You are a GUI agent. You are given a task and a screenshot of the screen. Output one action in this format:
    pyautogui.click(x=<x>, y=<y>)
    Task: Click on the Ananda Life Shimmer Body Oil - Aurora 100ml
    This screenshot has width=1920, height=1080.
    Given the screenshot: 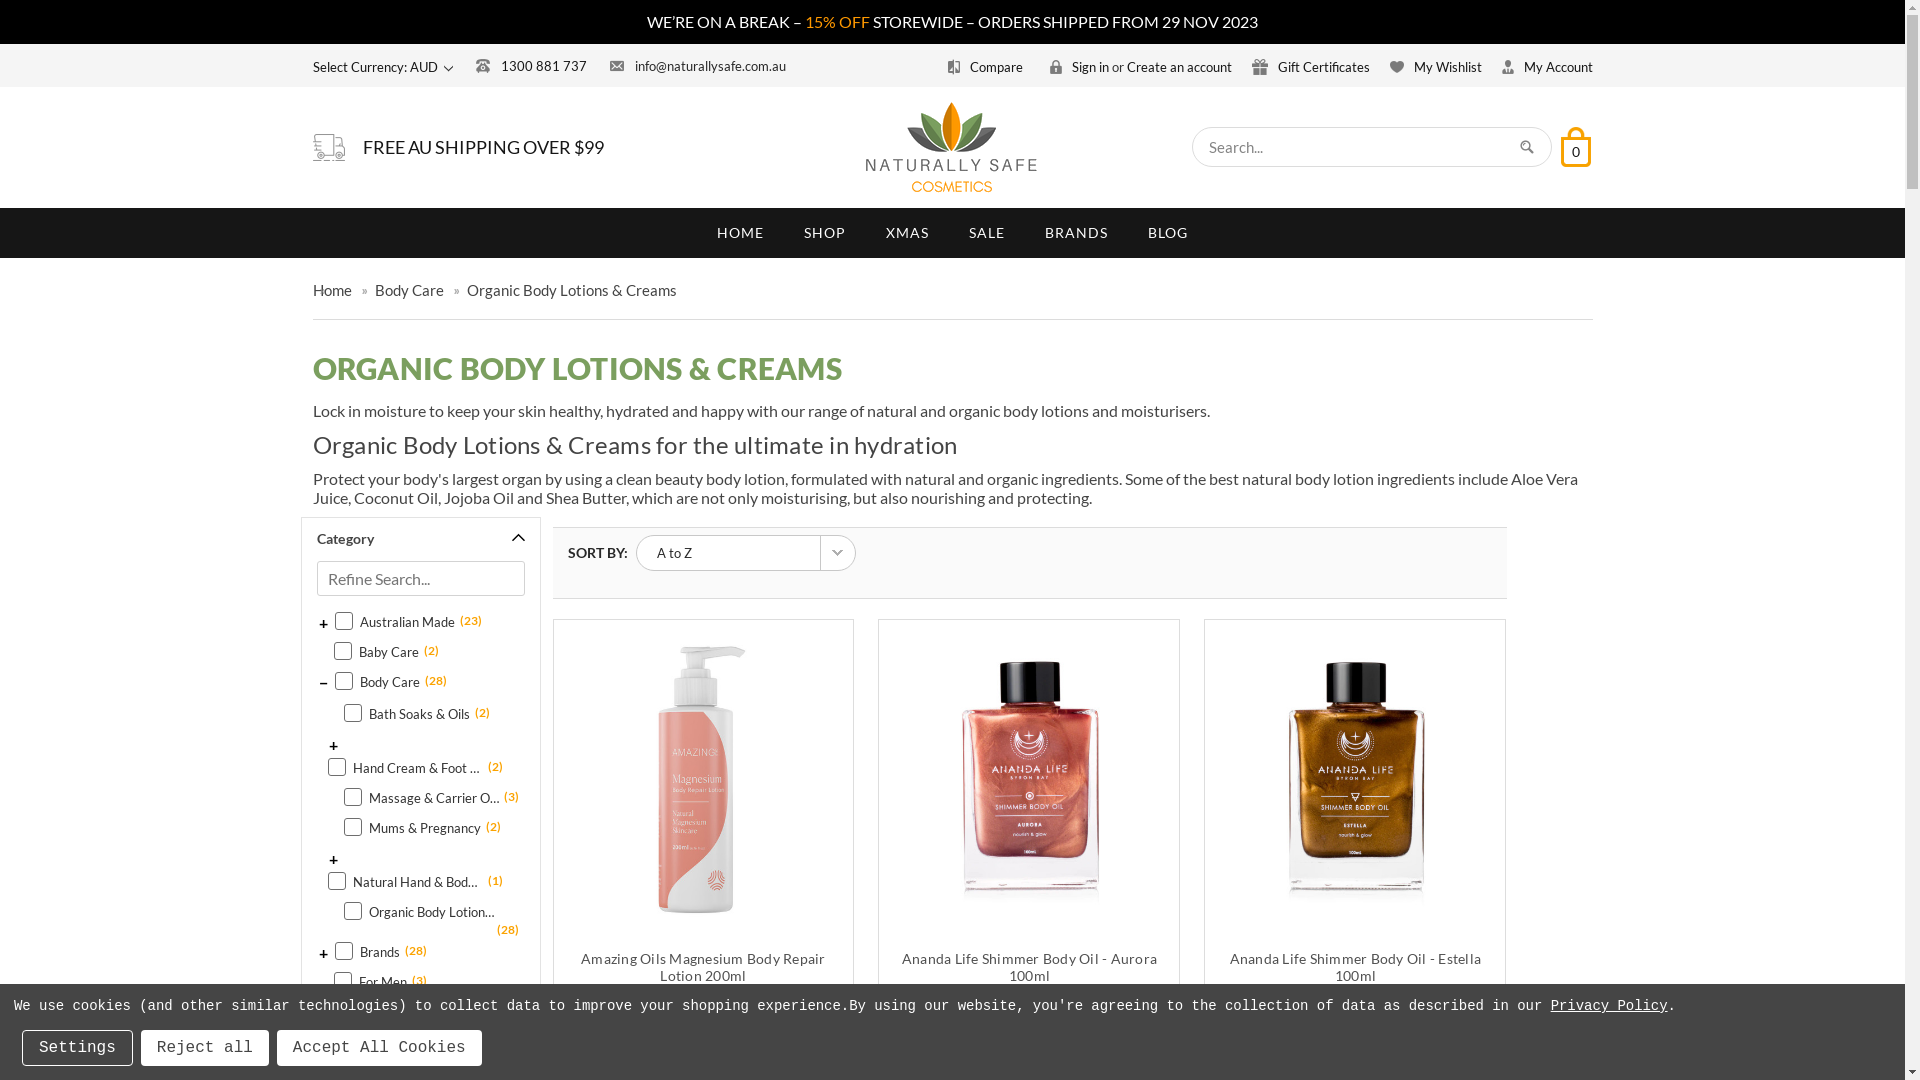 What is the action you would take?
    pyautogui.click(x=1029, y=780)
    